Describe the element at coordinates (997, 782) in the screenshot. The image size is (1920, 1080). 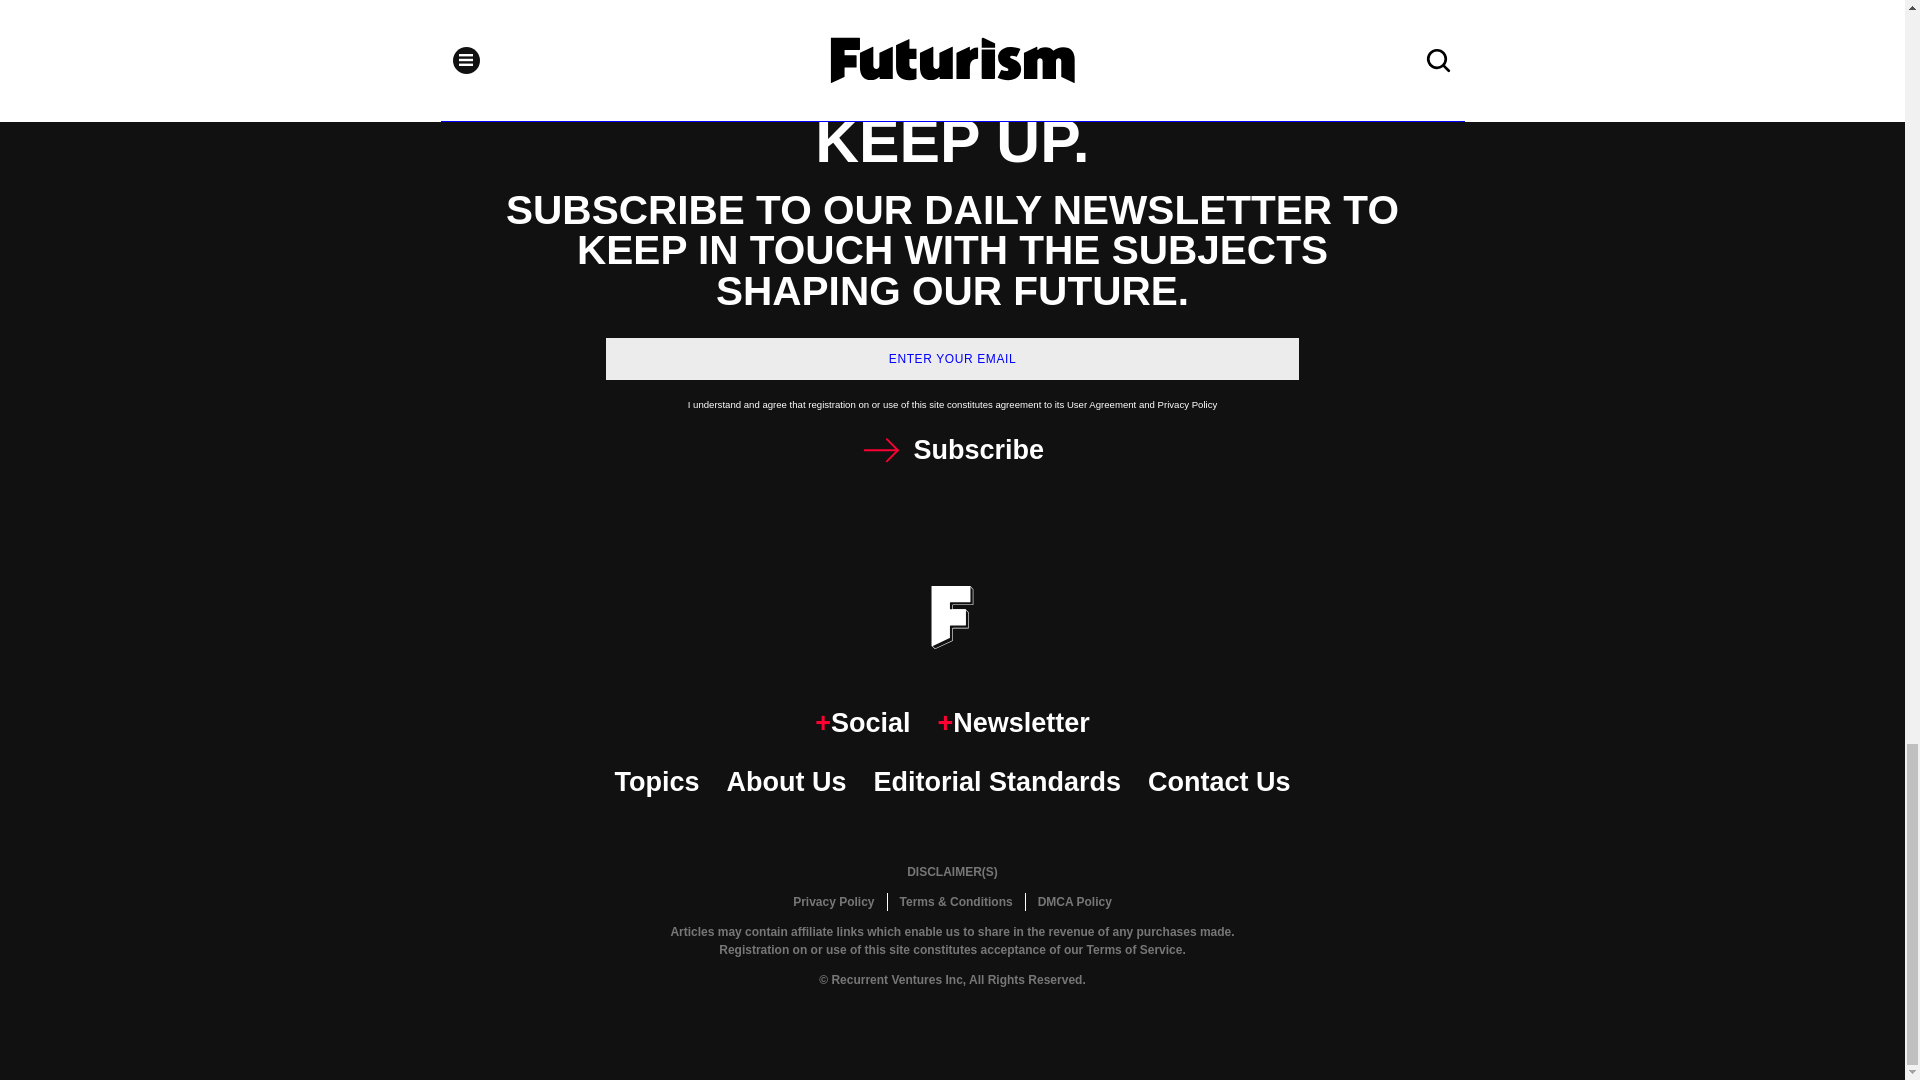
I see `Editorial Standards` at that location.